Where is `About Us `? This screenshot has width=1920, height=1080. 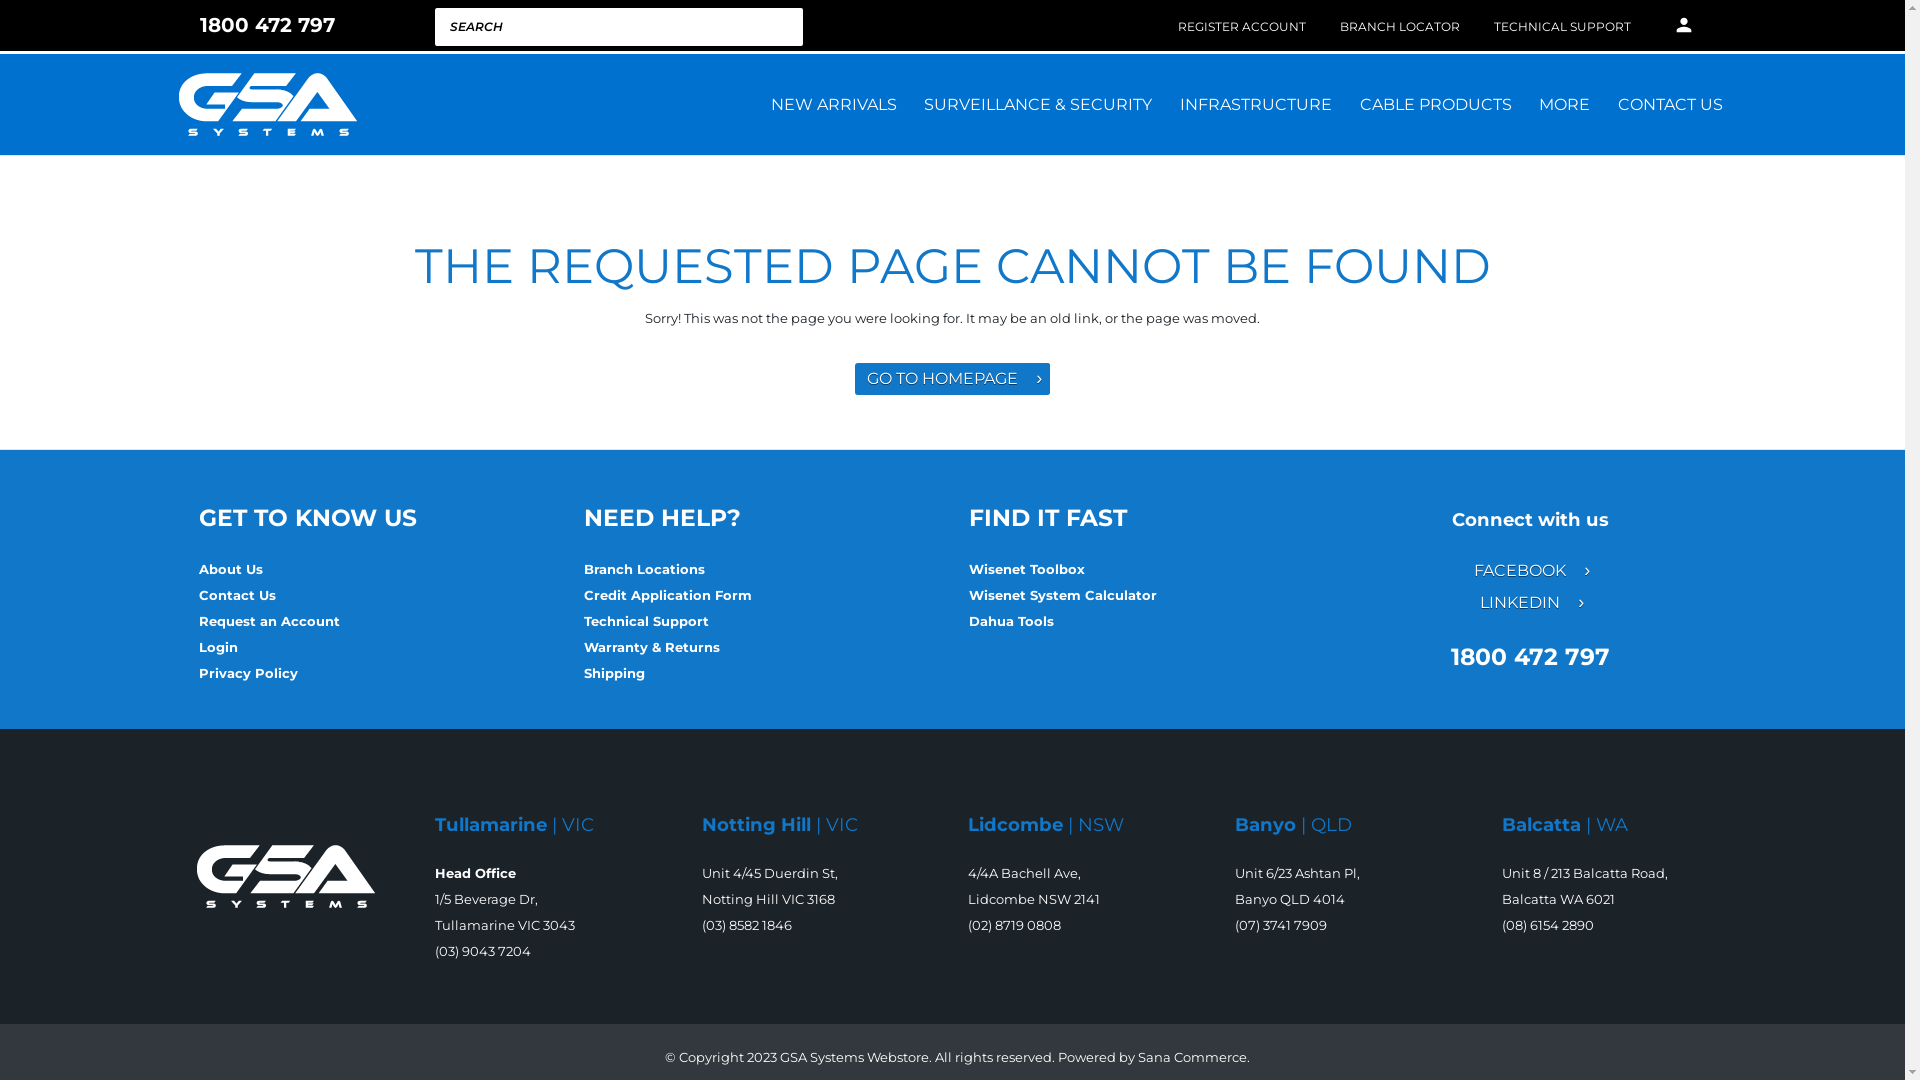 About Us  is located at coordinates (232, 569).